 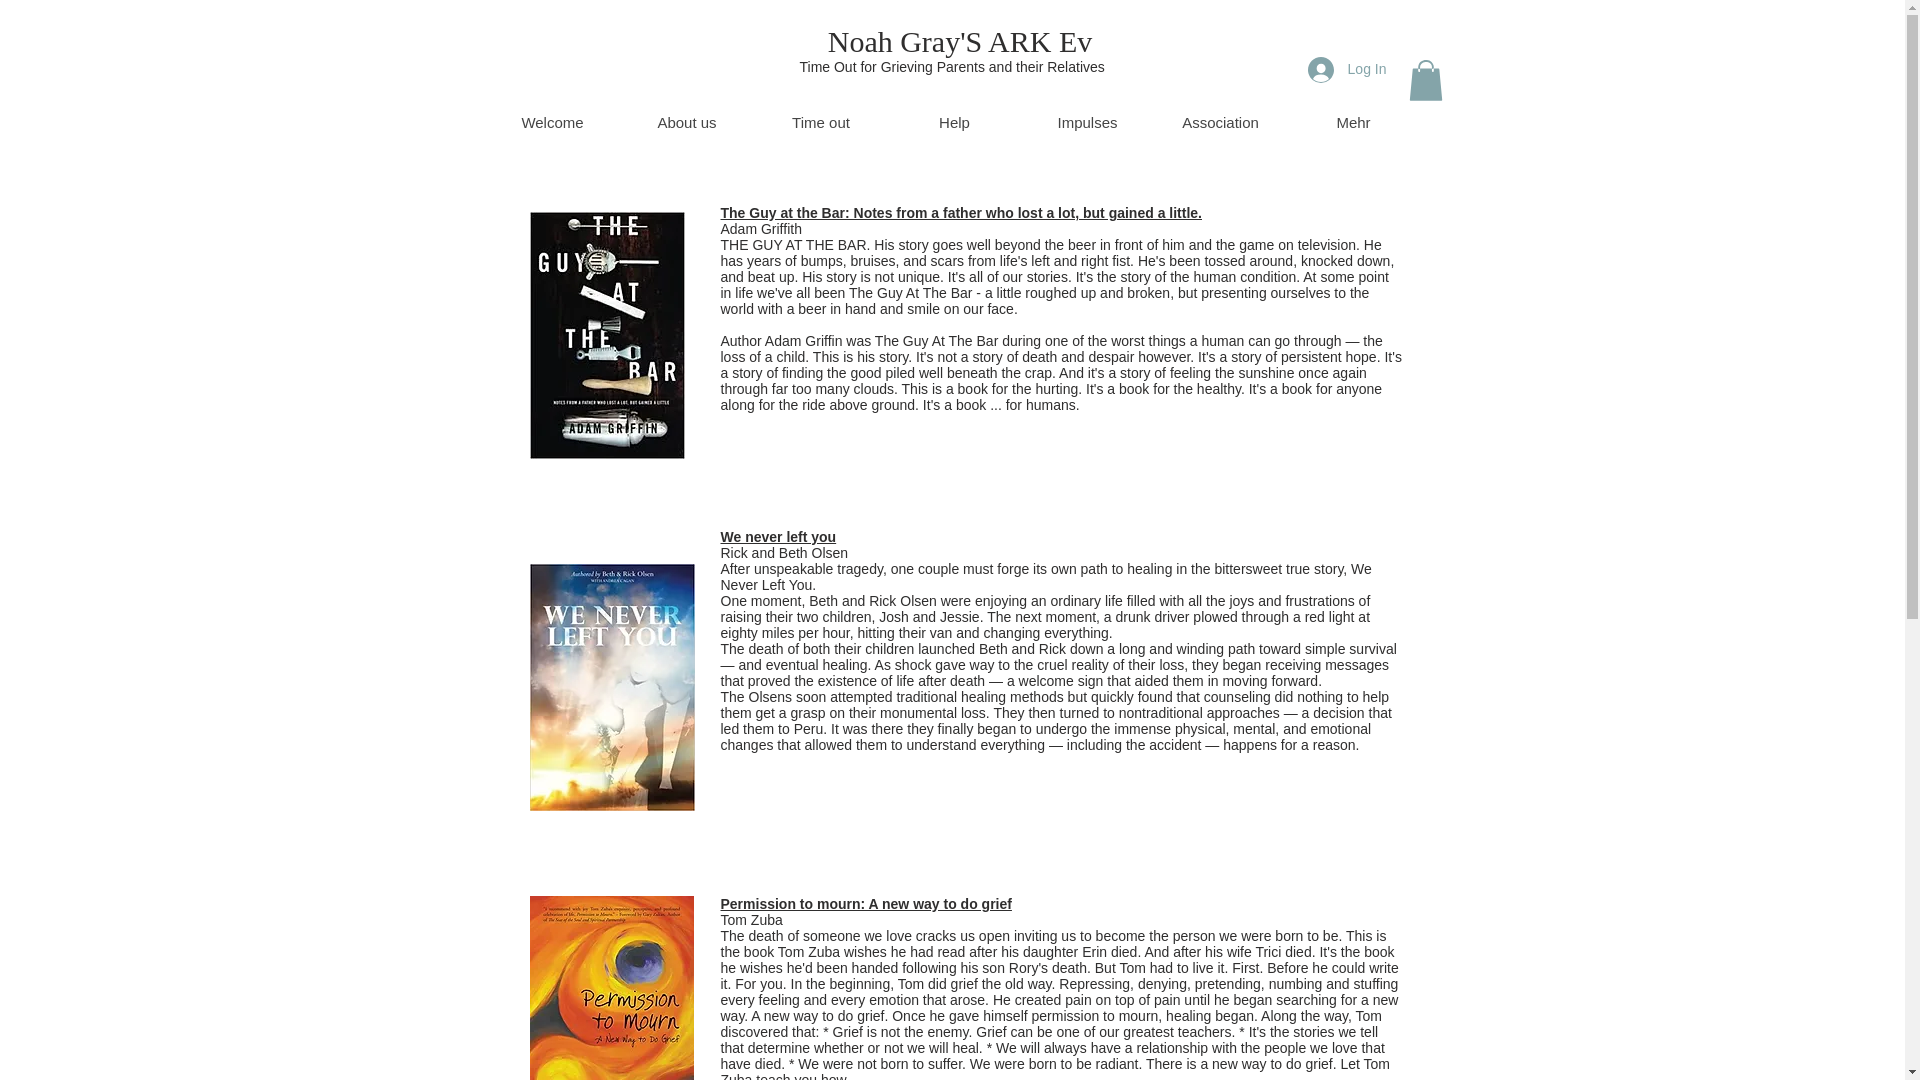 I want to click on Impulses, so click(x=1086, y=122).